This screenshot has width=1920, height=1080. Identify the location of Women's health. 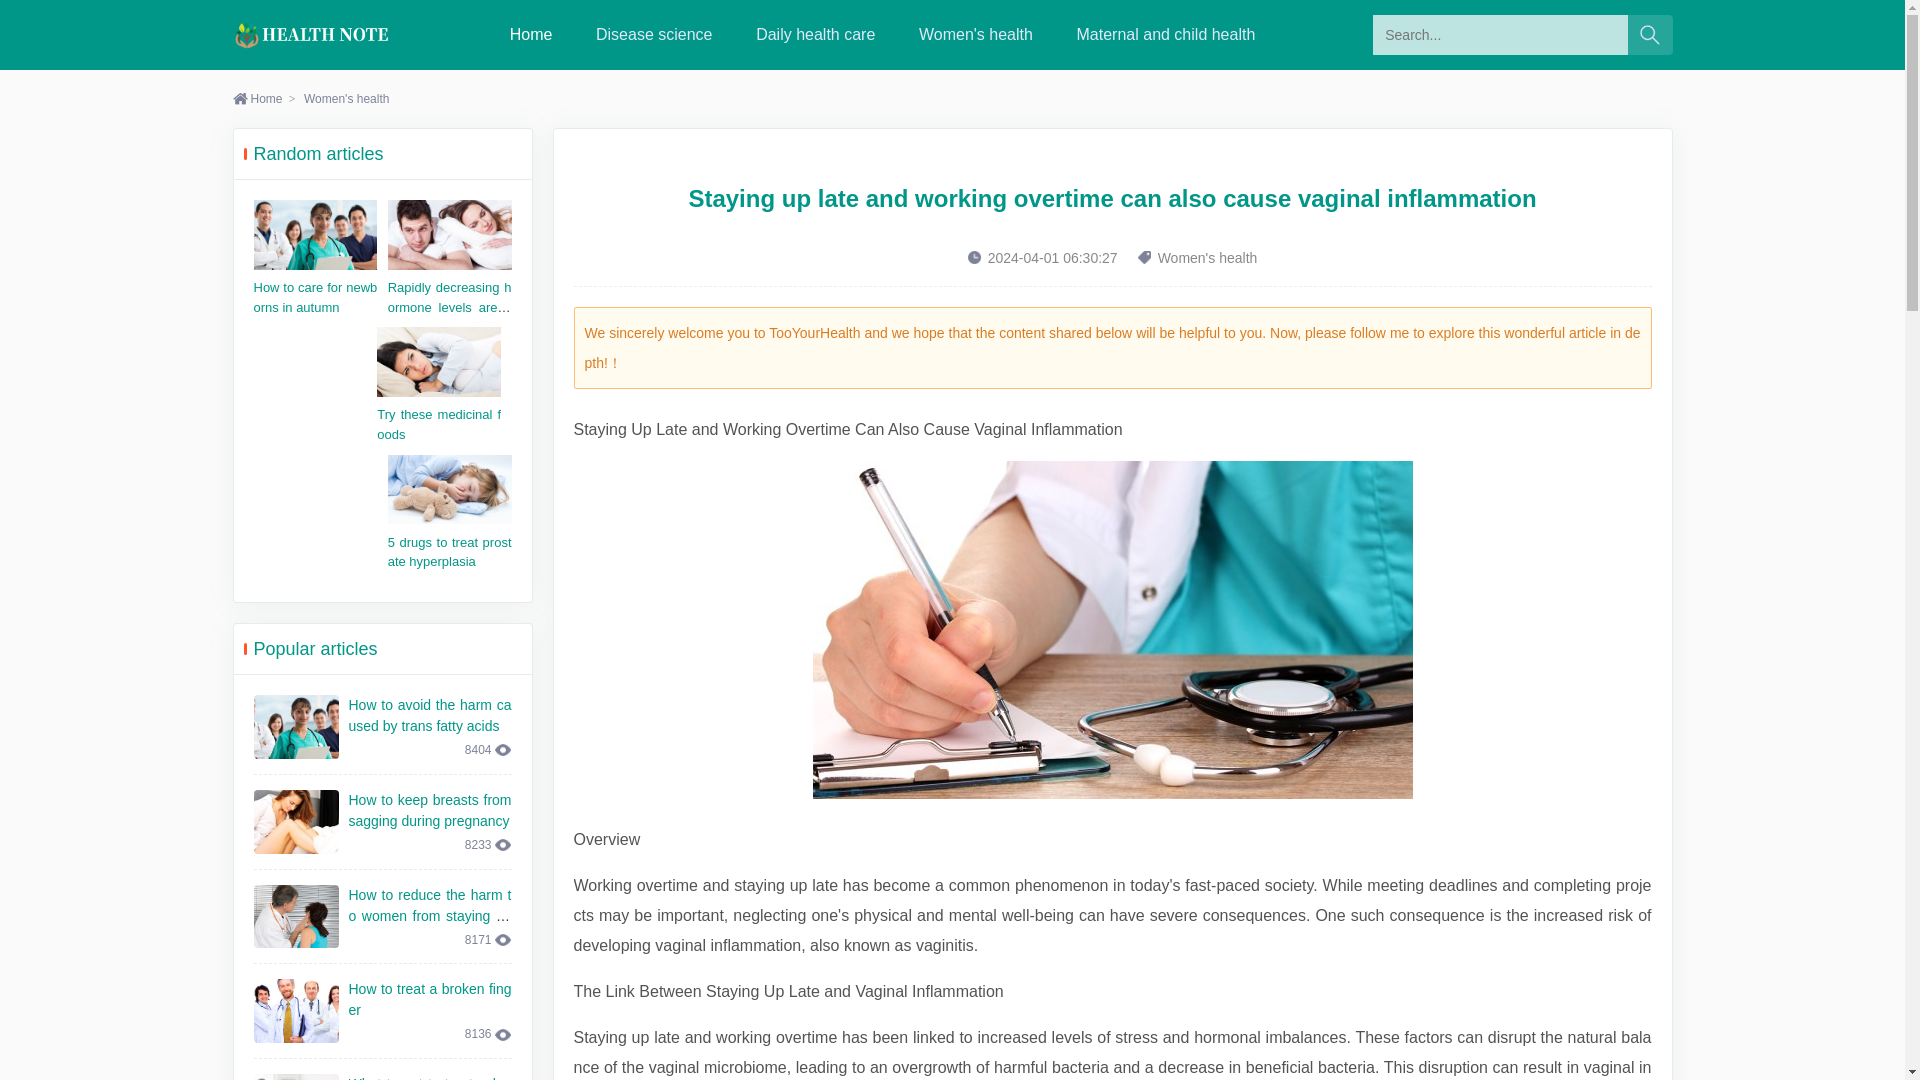
(976, 34).